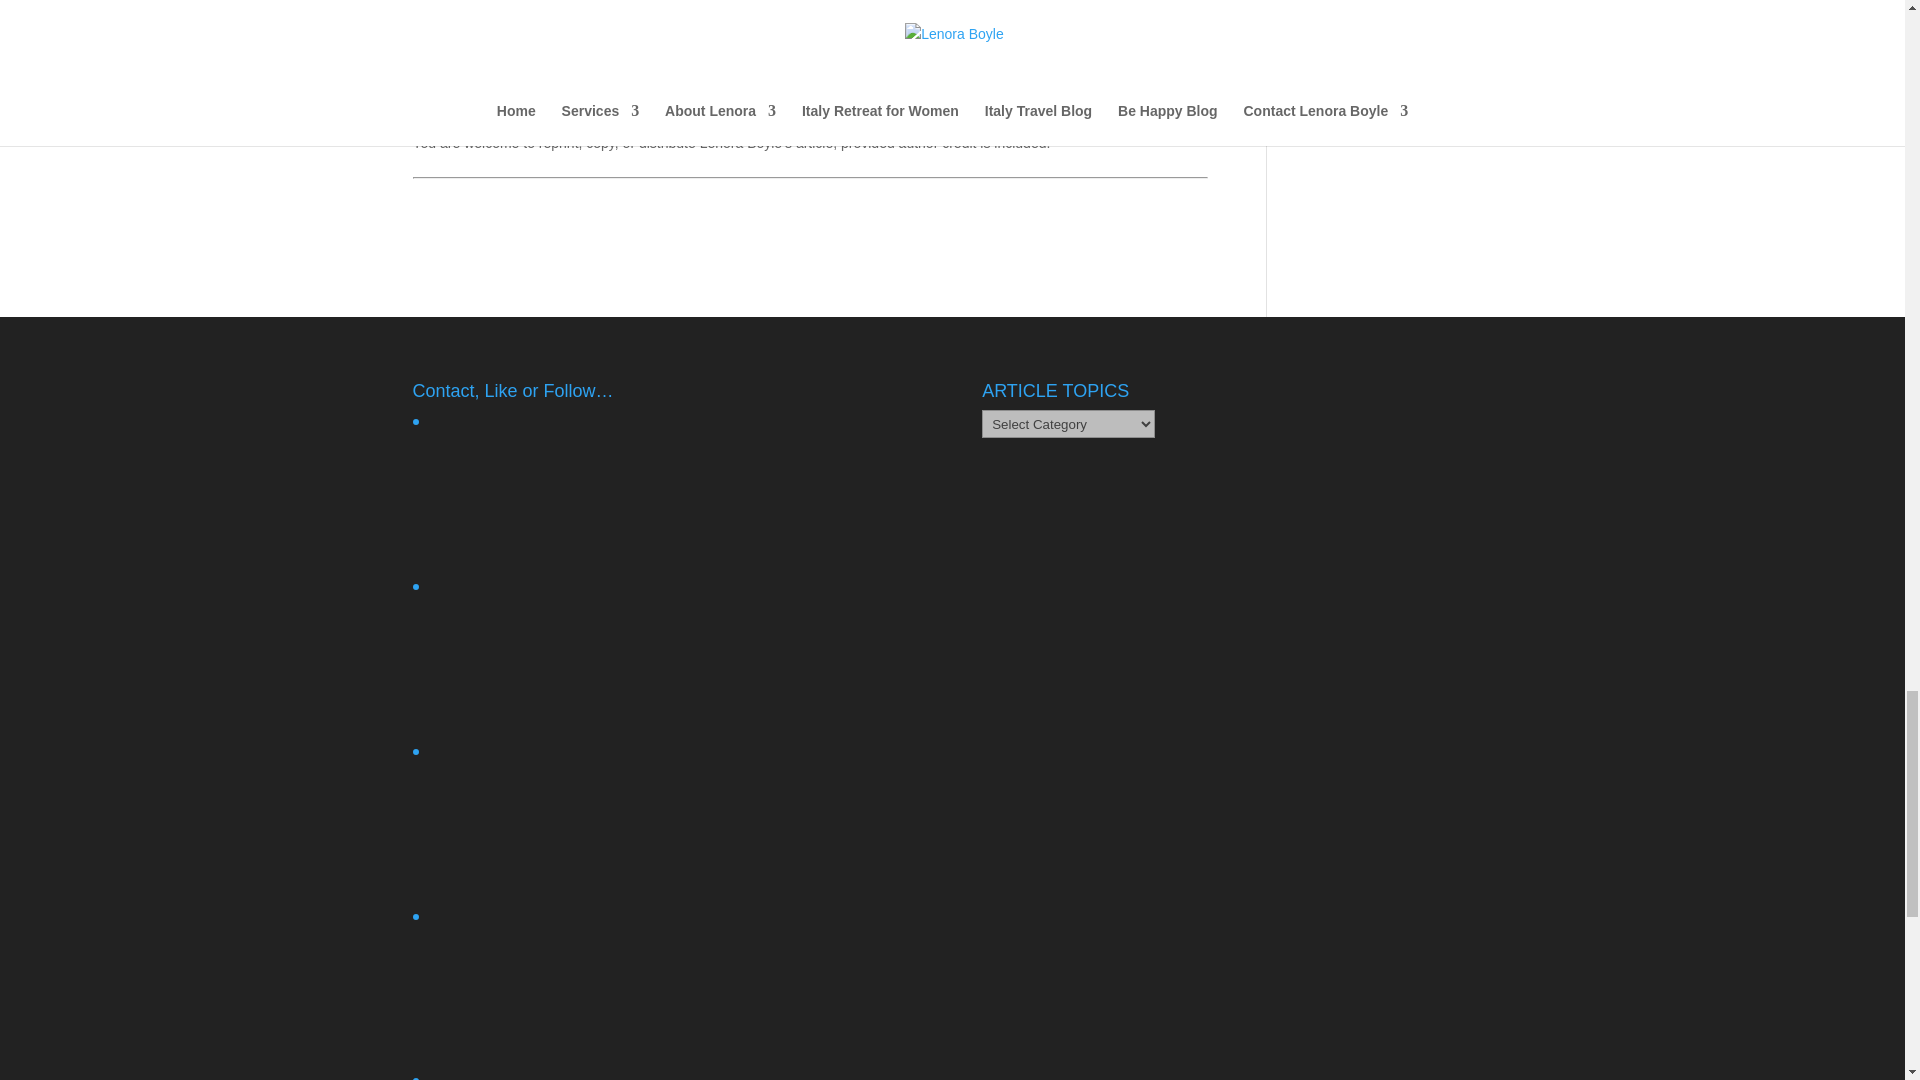  I want to click on LinkedIn, so click(576, 1050).